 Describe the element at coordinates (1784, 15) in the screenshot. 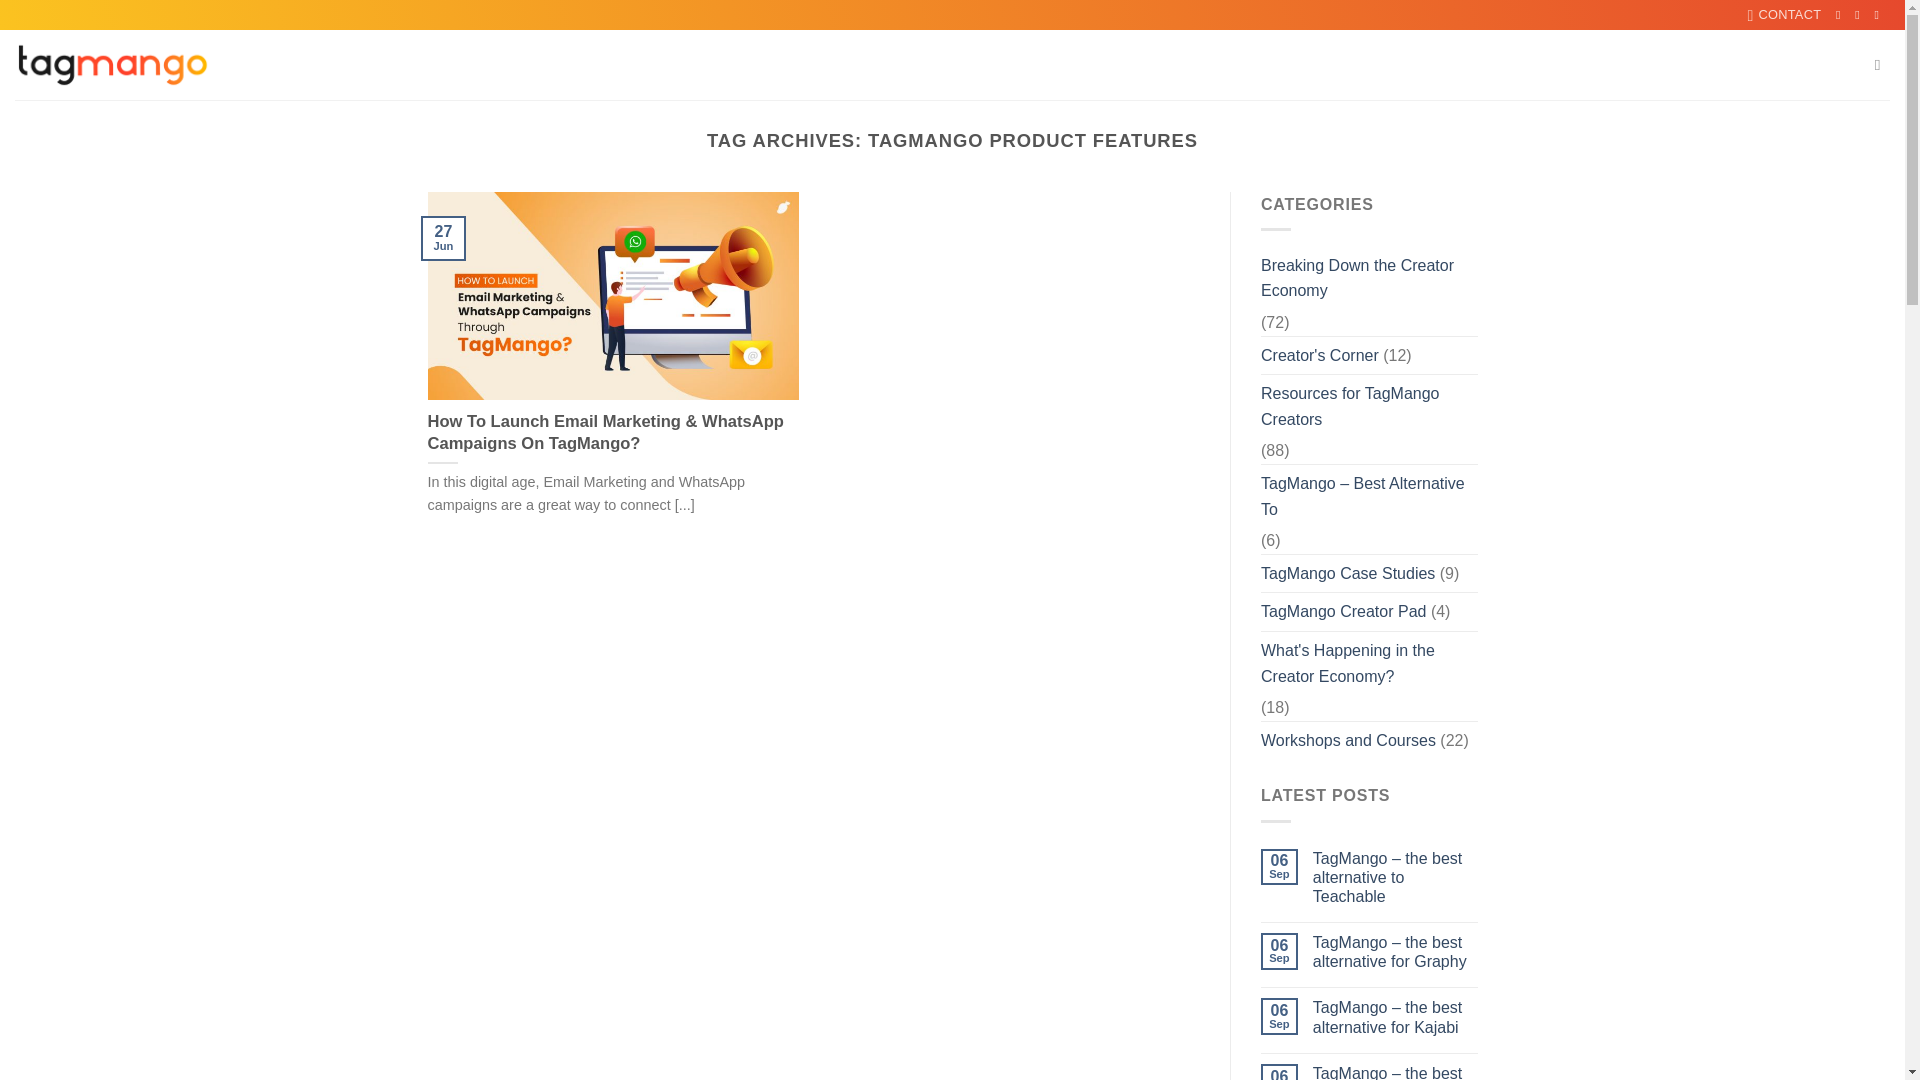

I see `CONTACT` at that location.